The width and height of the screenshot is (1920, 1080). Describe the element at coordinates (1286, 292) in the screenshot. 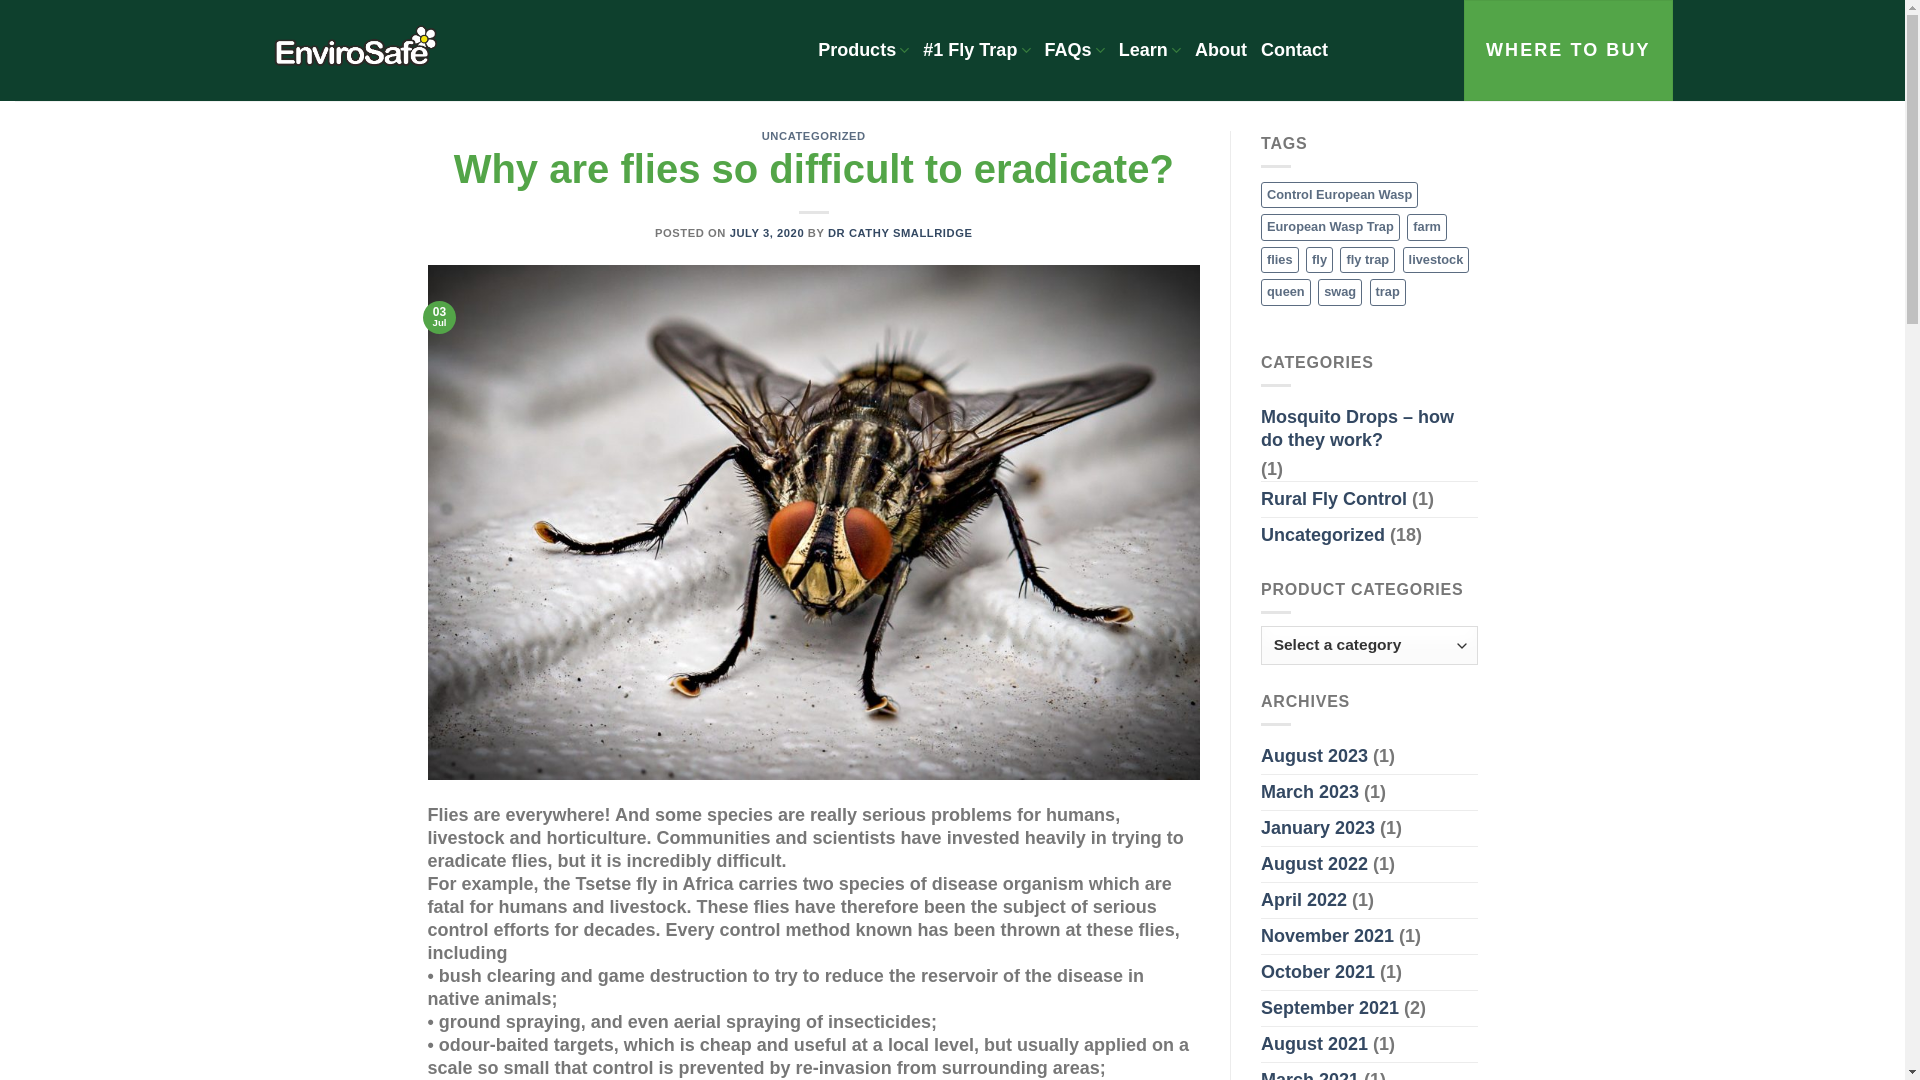

I see `queen` at that location.